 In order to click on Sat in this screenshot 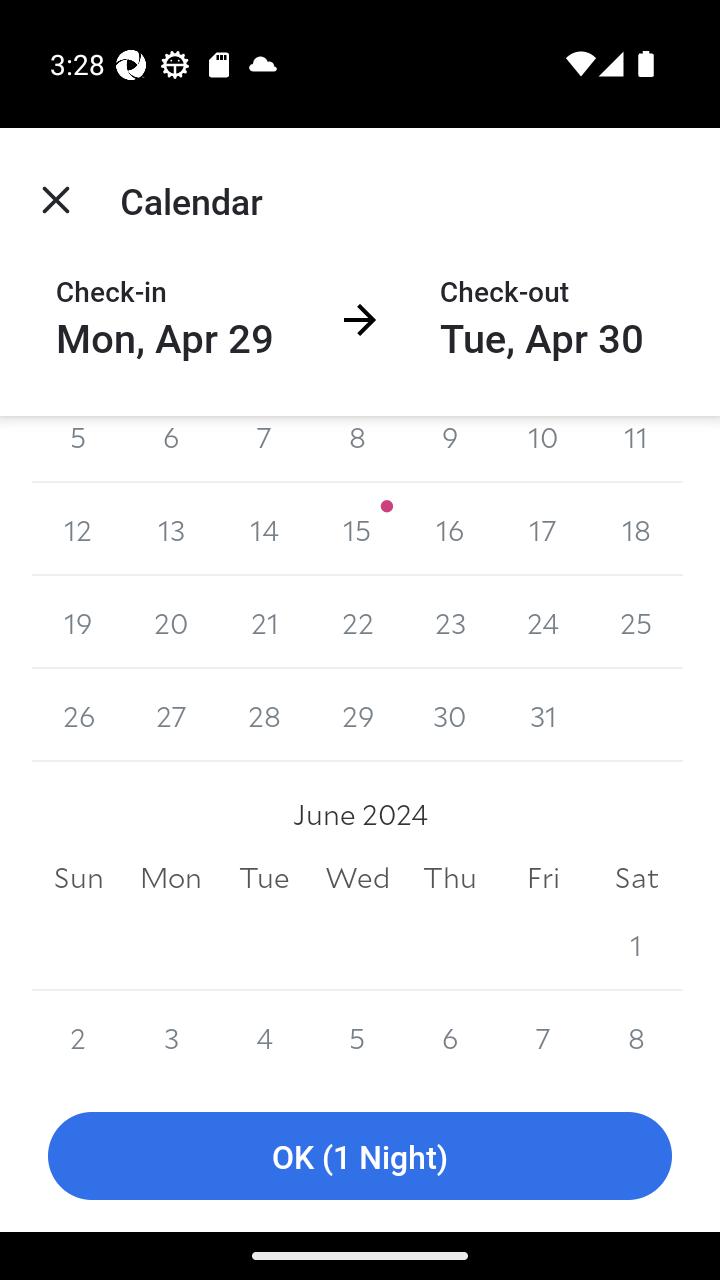, I will do `click(636, 878)`.